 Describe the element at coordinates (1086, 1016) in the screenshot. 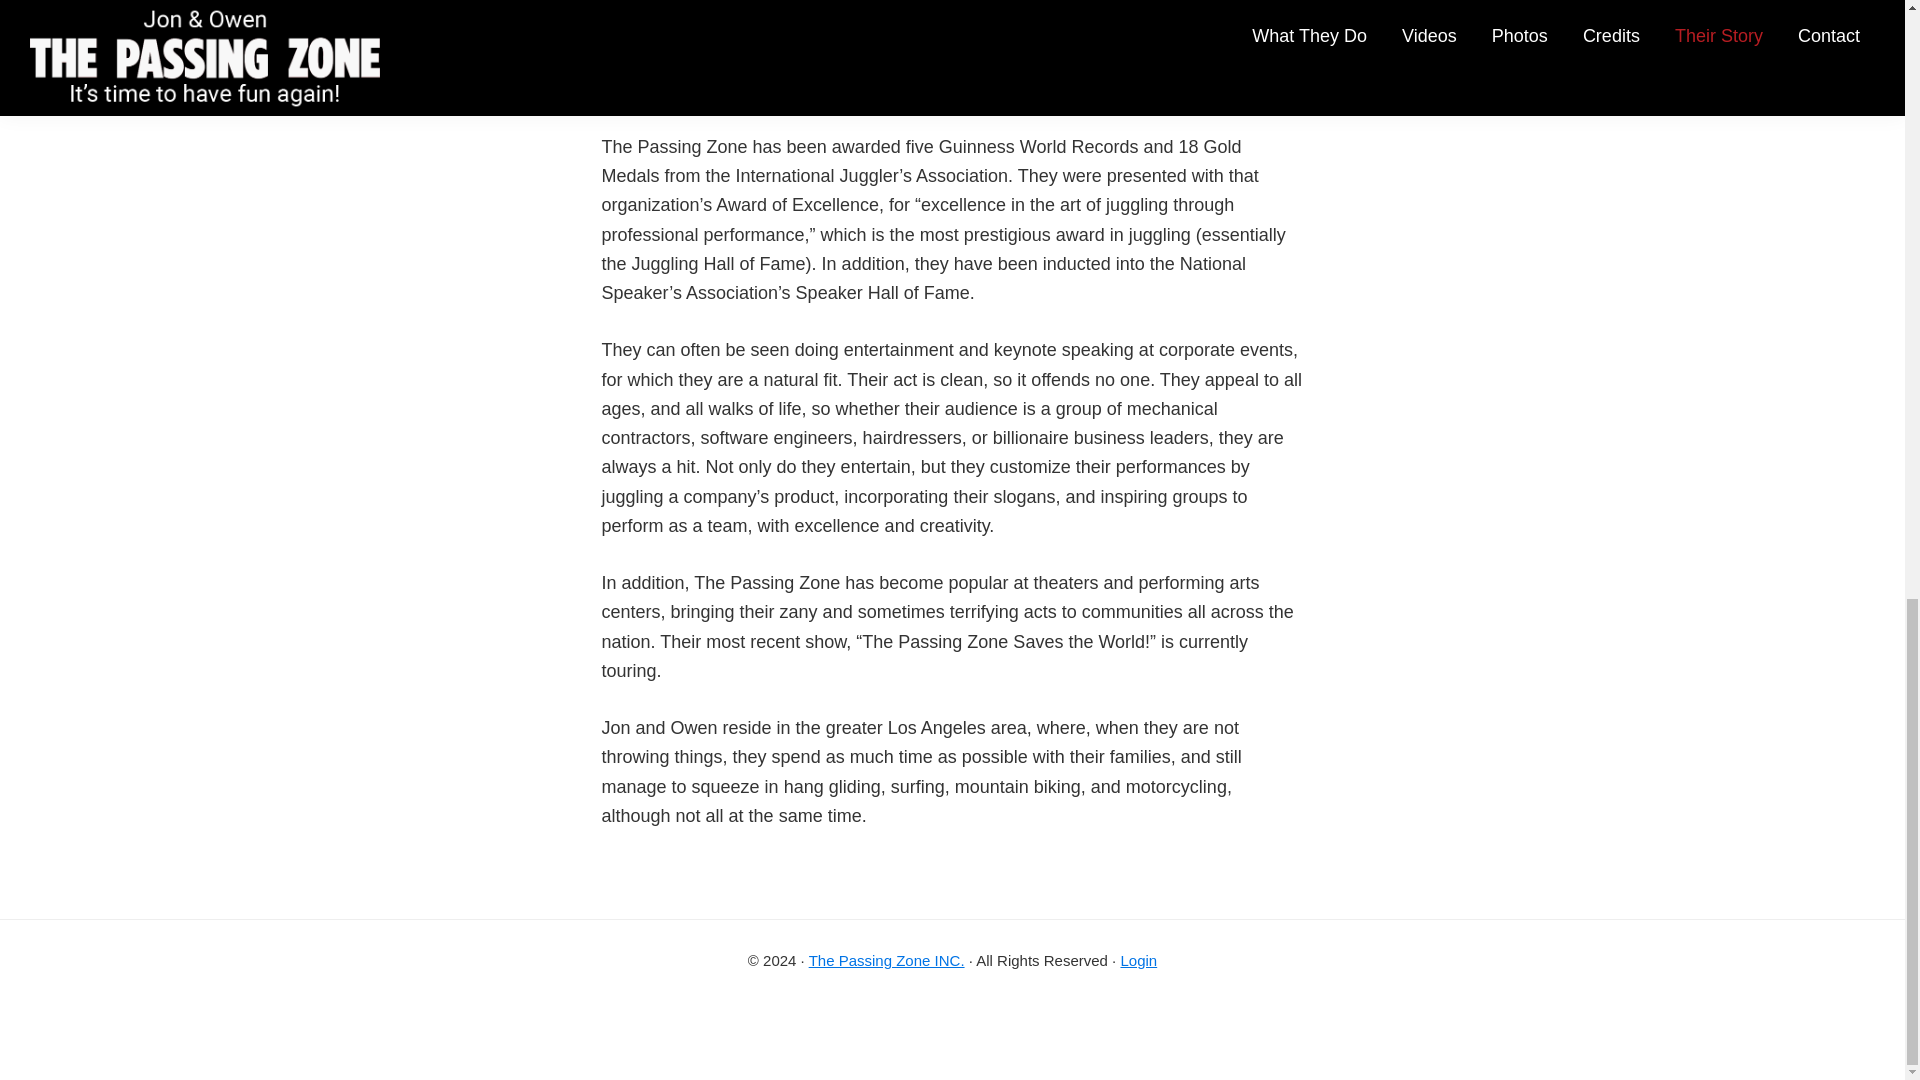

I see `Workshop` at that location.